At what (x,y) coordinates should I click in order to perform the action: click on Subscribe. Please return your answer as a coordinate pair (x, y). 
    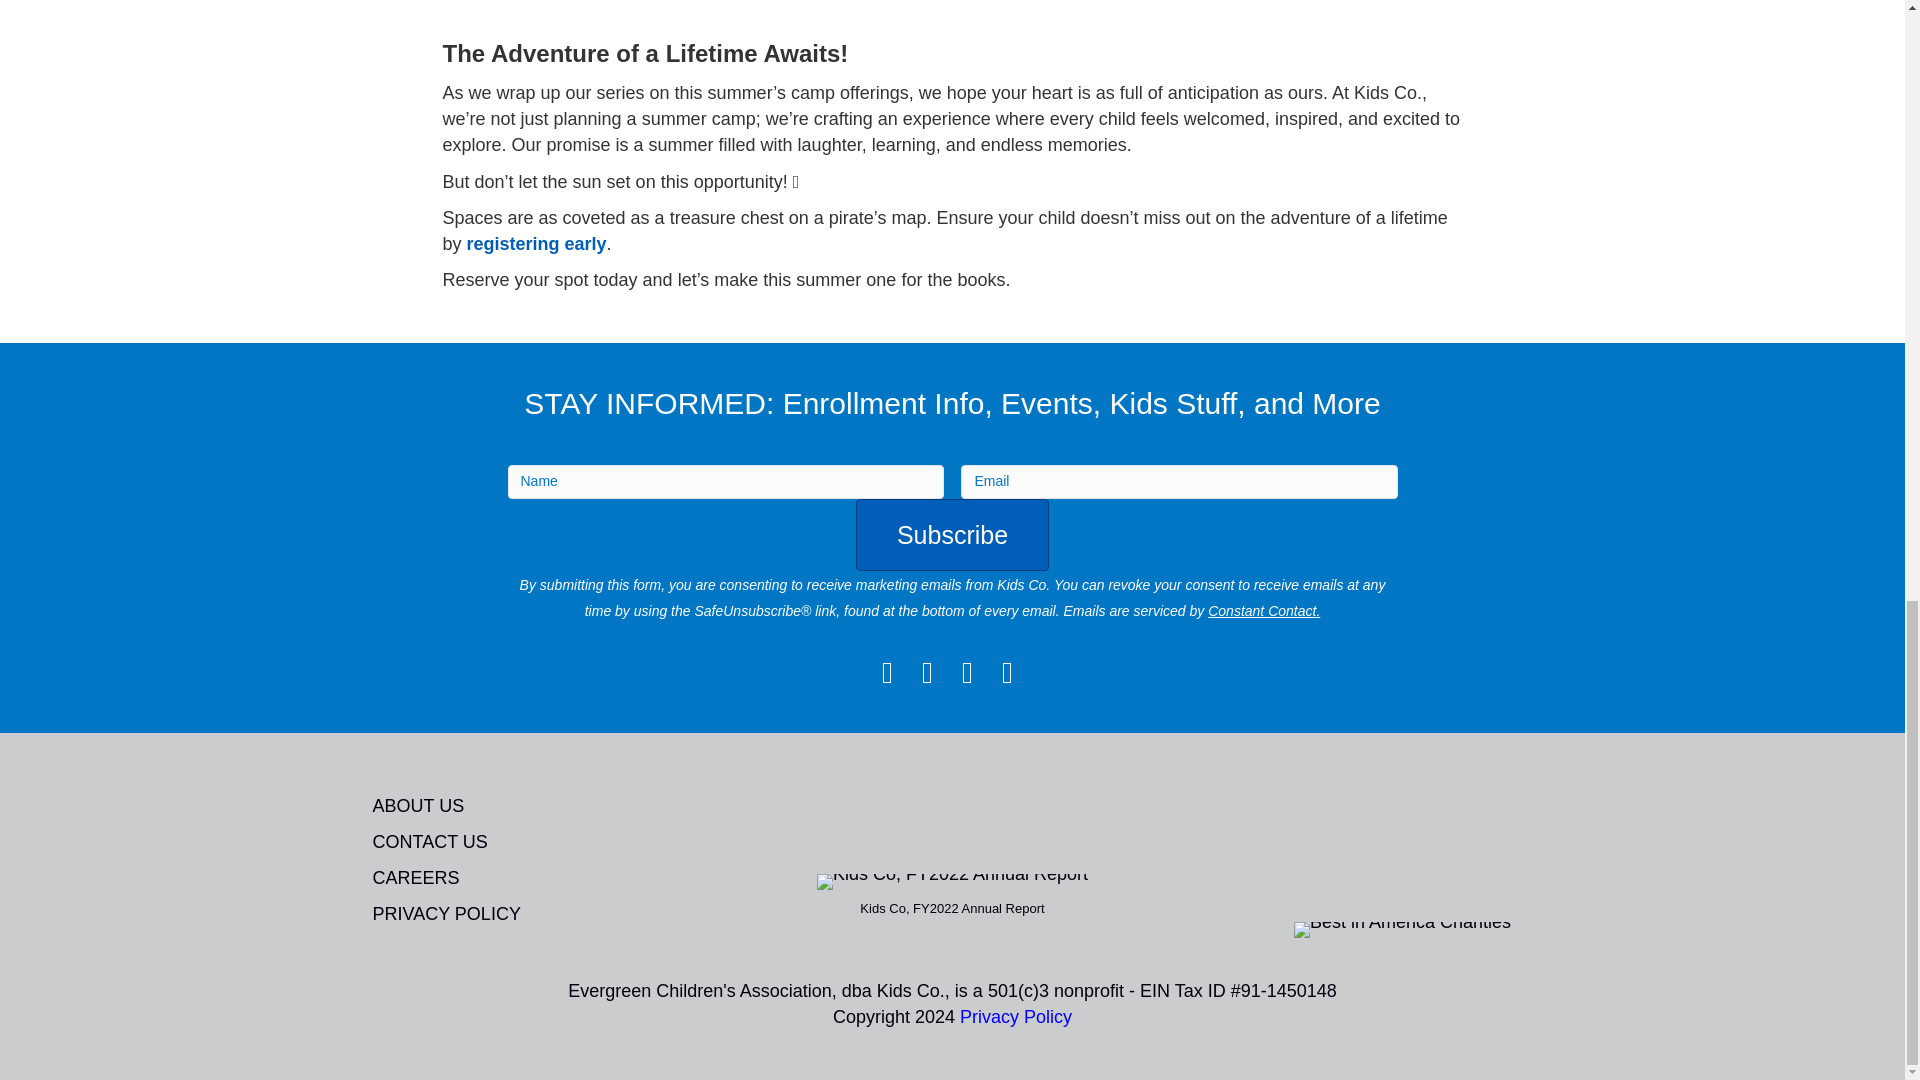
    Looking at the image, I should click on (952, 534).